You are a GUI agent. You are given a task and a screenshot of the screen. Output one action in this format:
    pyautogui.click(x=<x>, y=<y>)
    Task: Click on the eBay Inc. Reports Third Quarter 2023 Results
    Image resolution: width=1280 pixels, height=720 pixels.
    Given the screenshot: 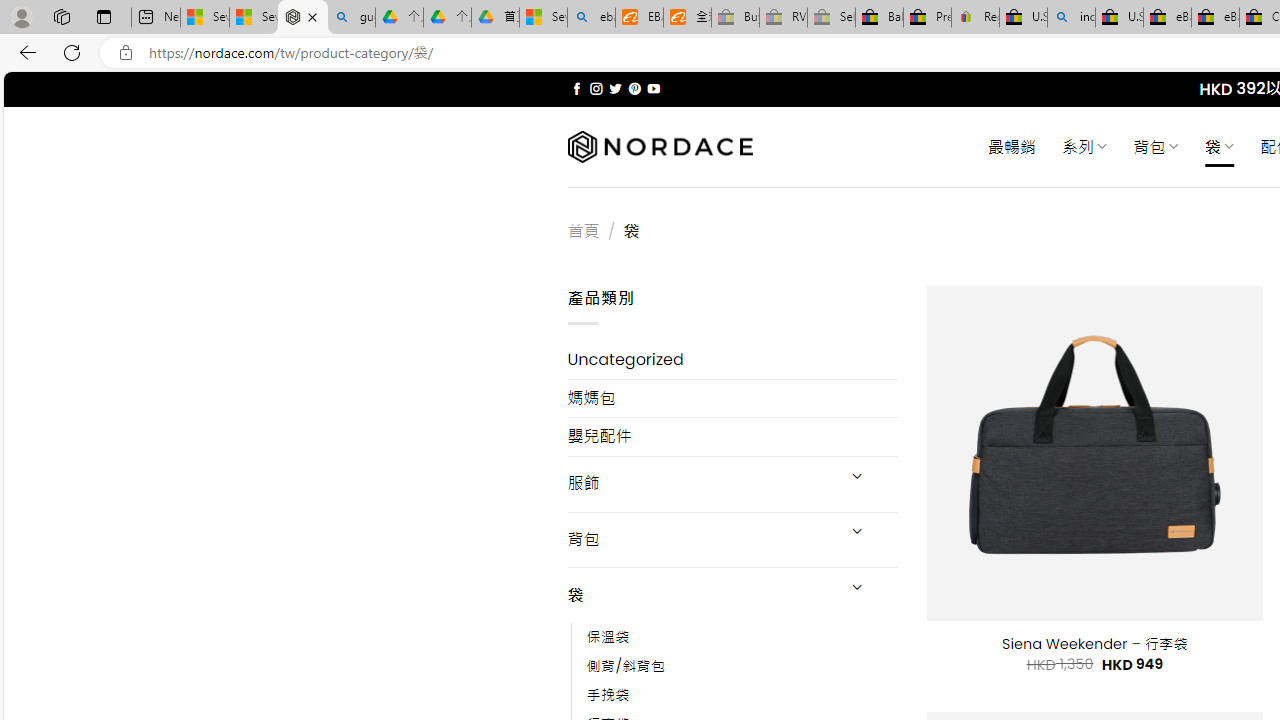 What is the action you would take?
    pyautogui.click(x=1215, y=18)
    